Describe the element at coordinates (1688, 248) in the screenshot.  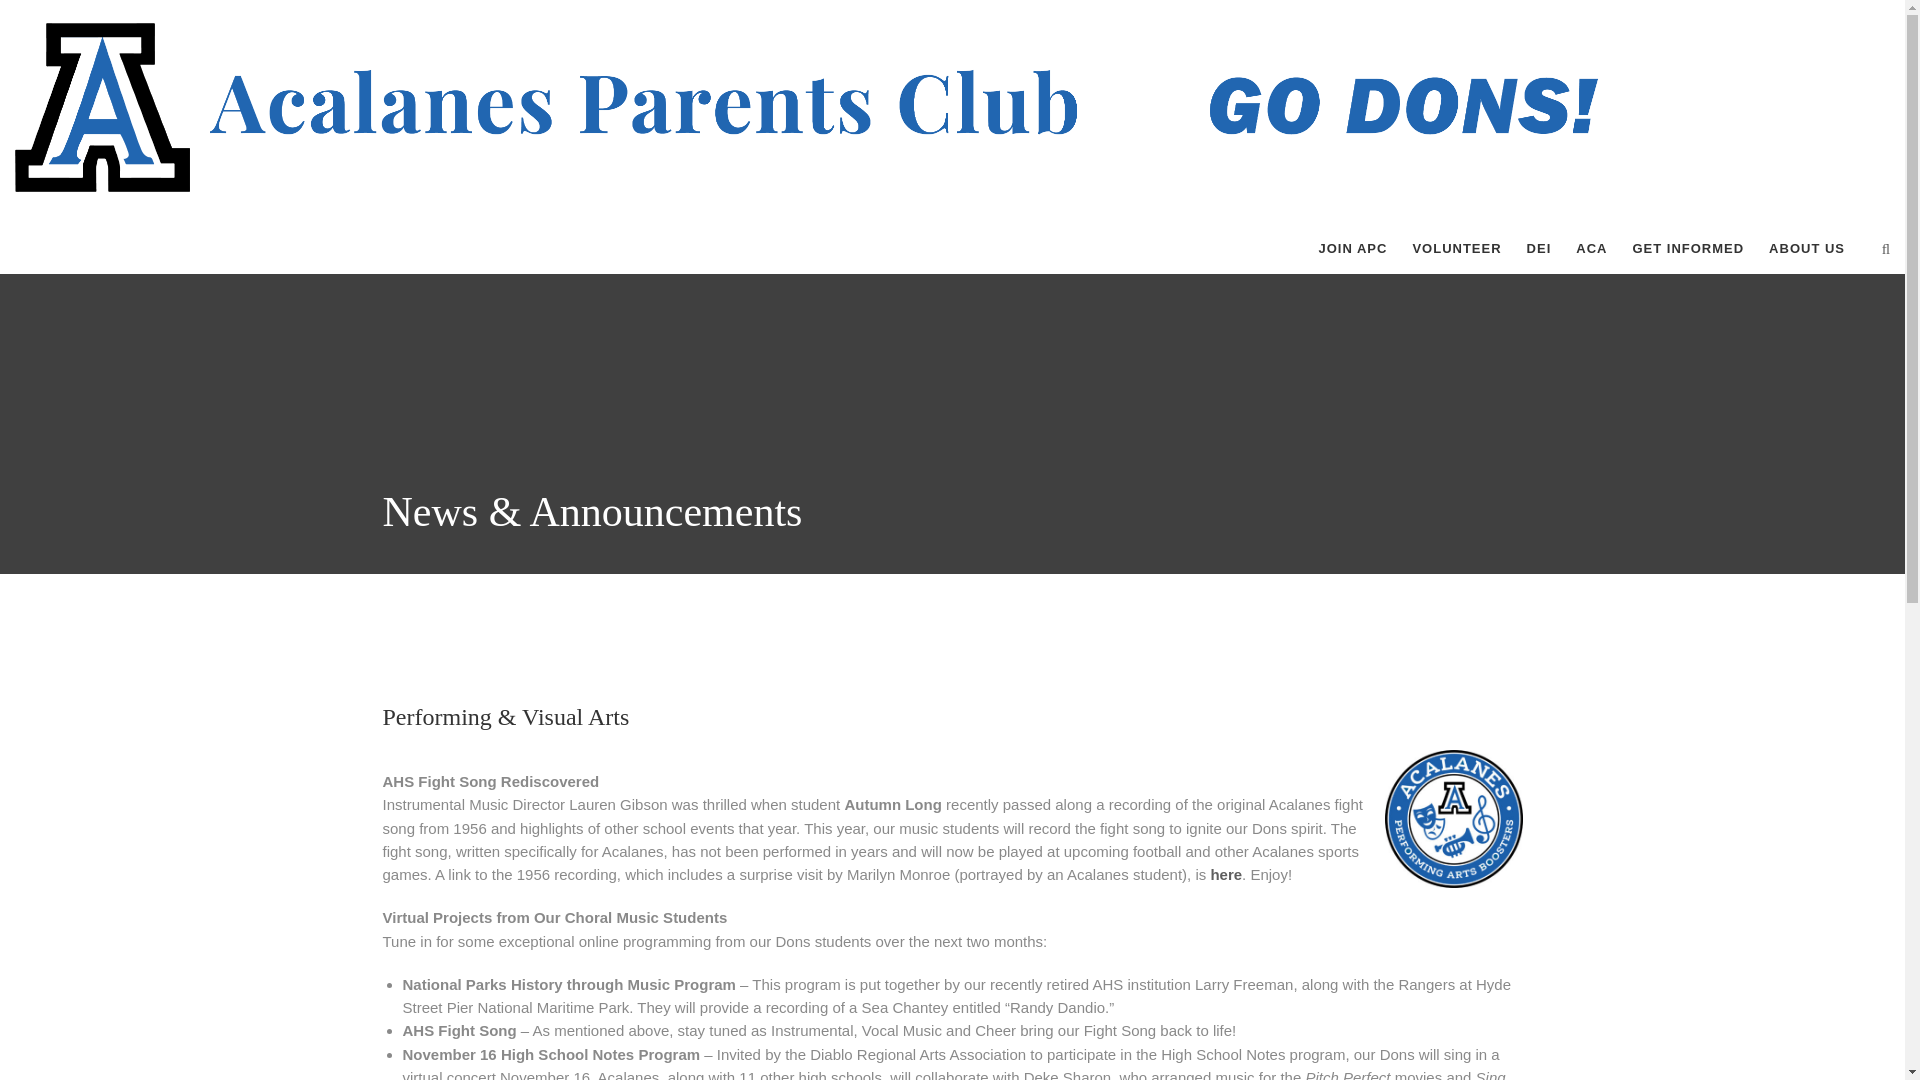
I see `GET INFORMED` at that location.